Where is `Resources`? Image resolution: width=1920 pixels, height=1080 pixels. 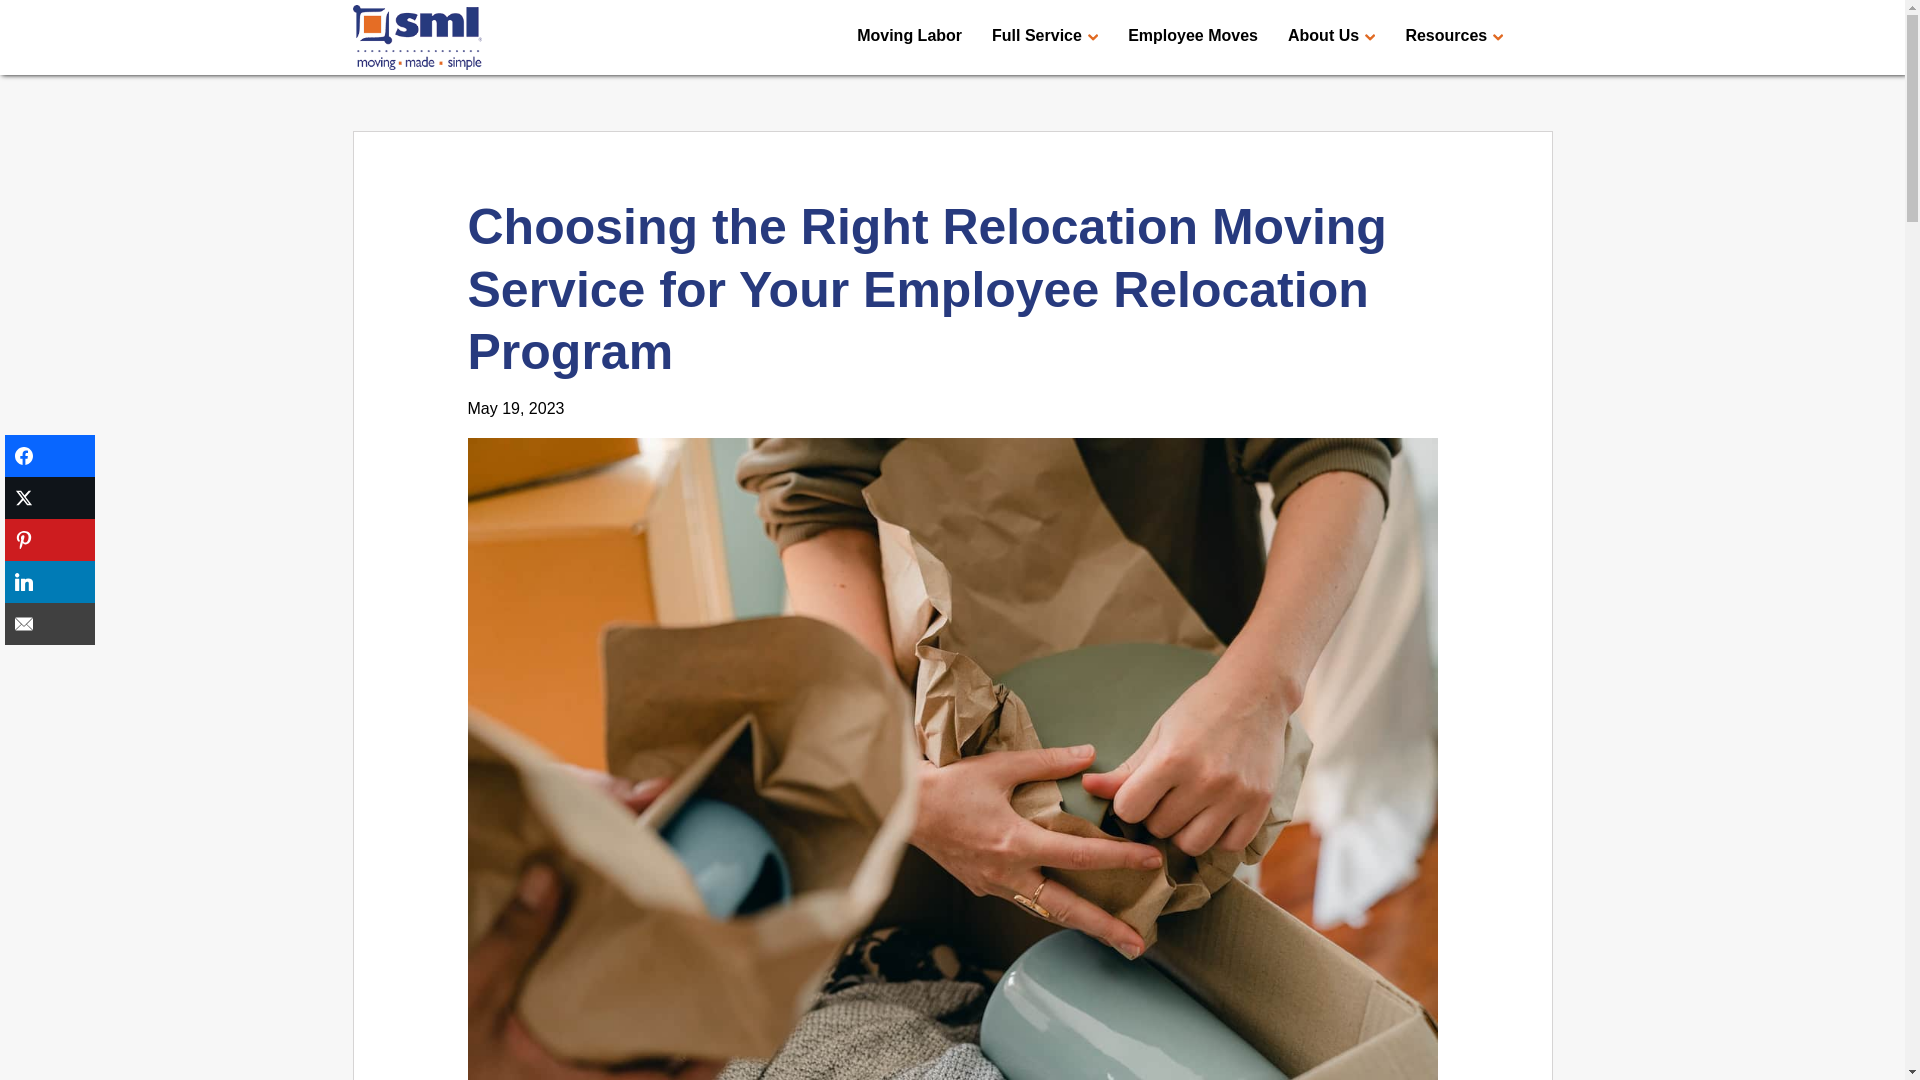 Resources is located at coordinates (1454, 36).